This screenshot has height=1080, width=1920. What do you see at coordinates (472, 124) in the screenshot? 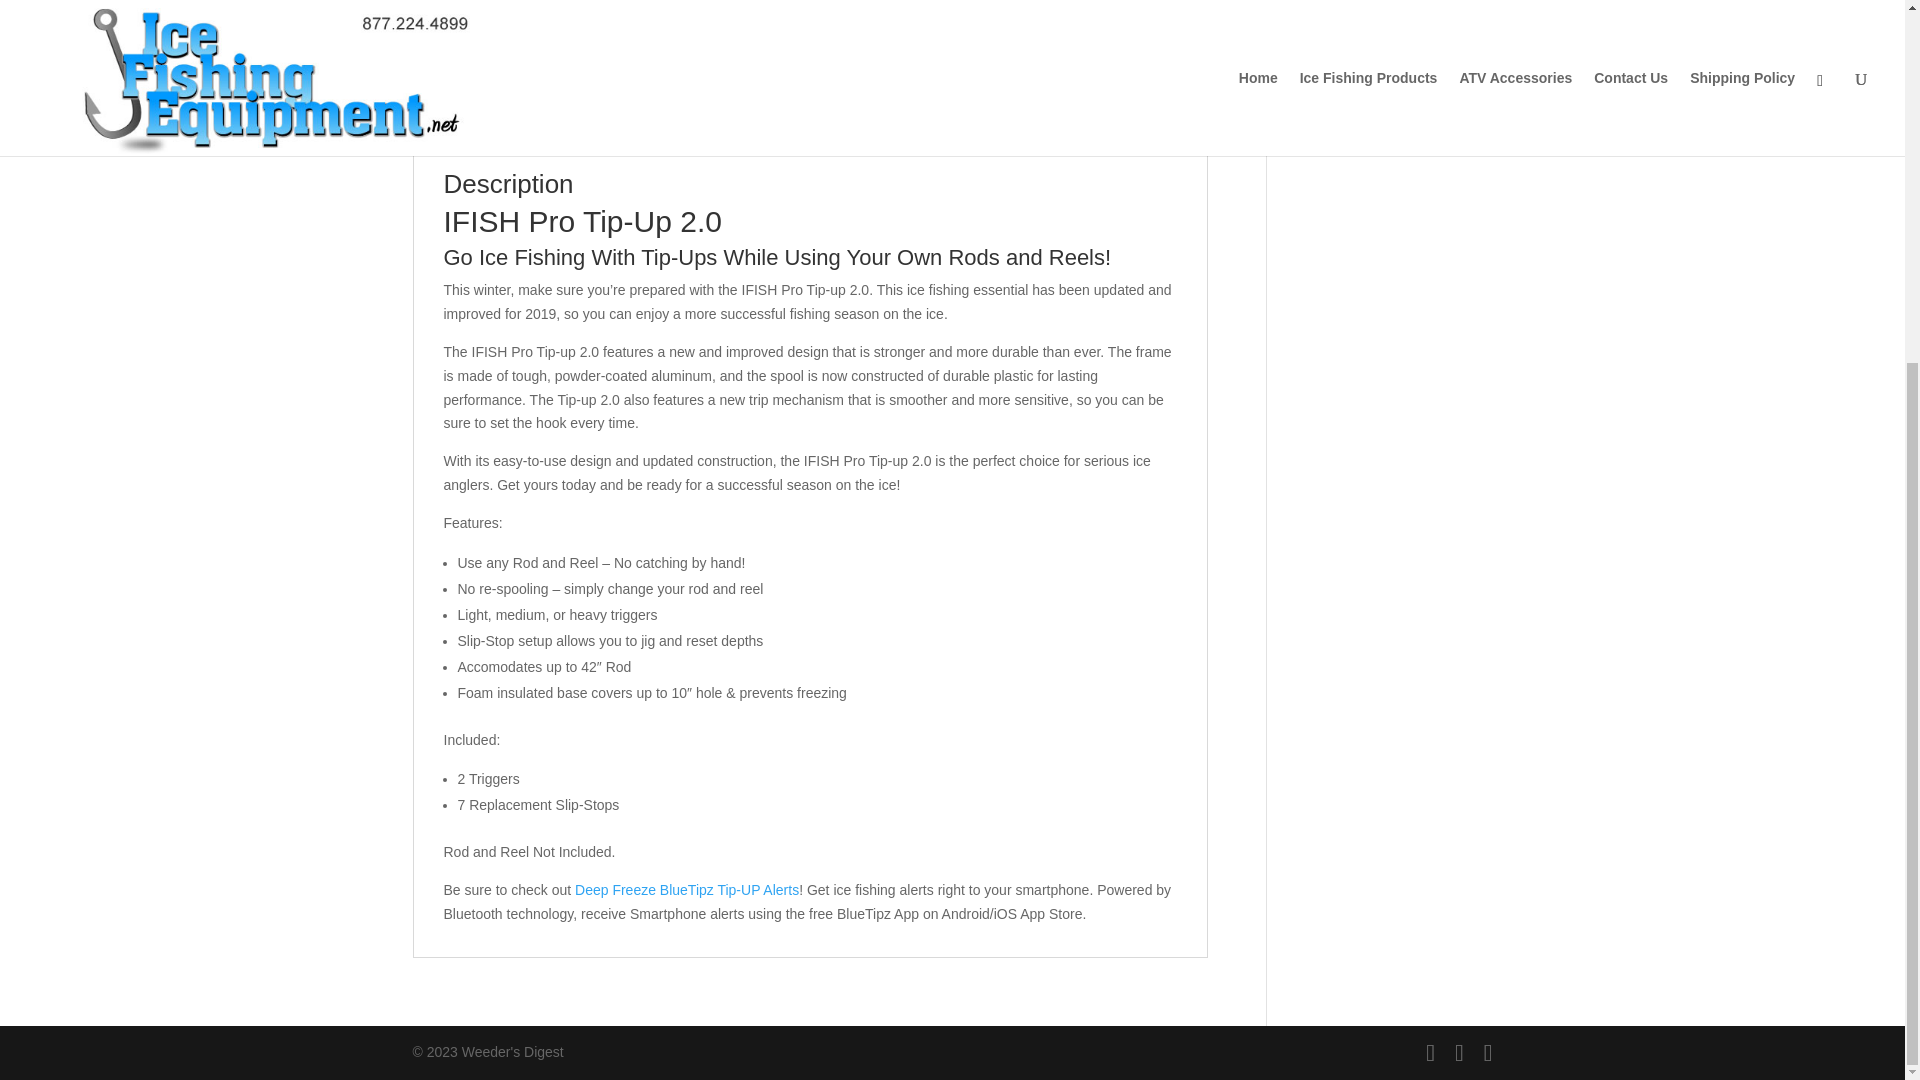
I see `Description` at bounding box center [472, 124].